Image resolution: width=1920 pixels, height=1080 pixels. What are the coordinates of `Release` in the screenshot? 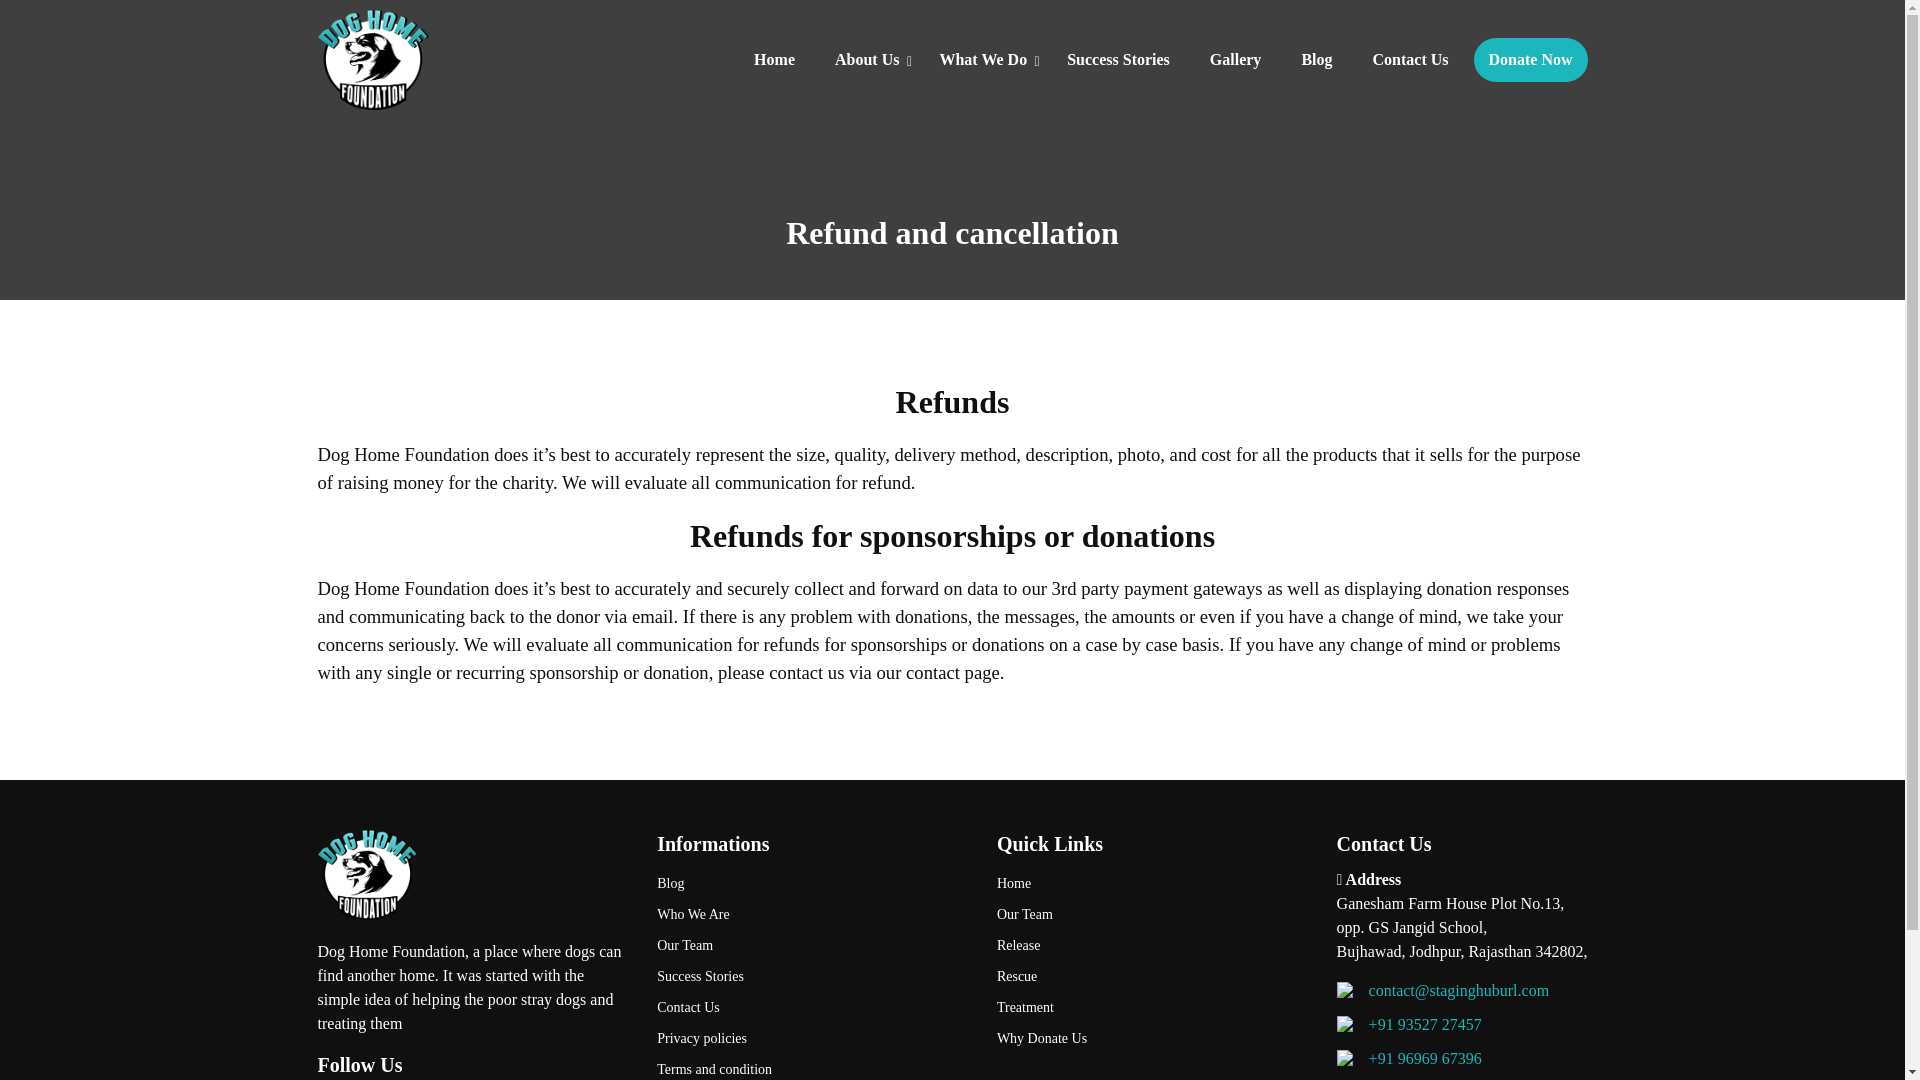 It's located at (1152, 945).